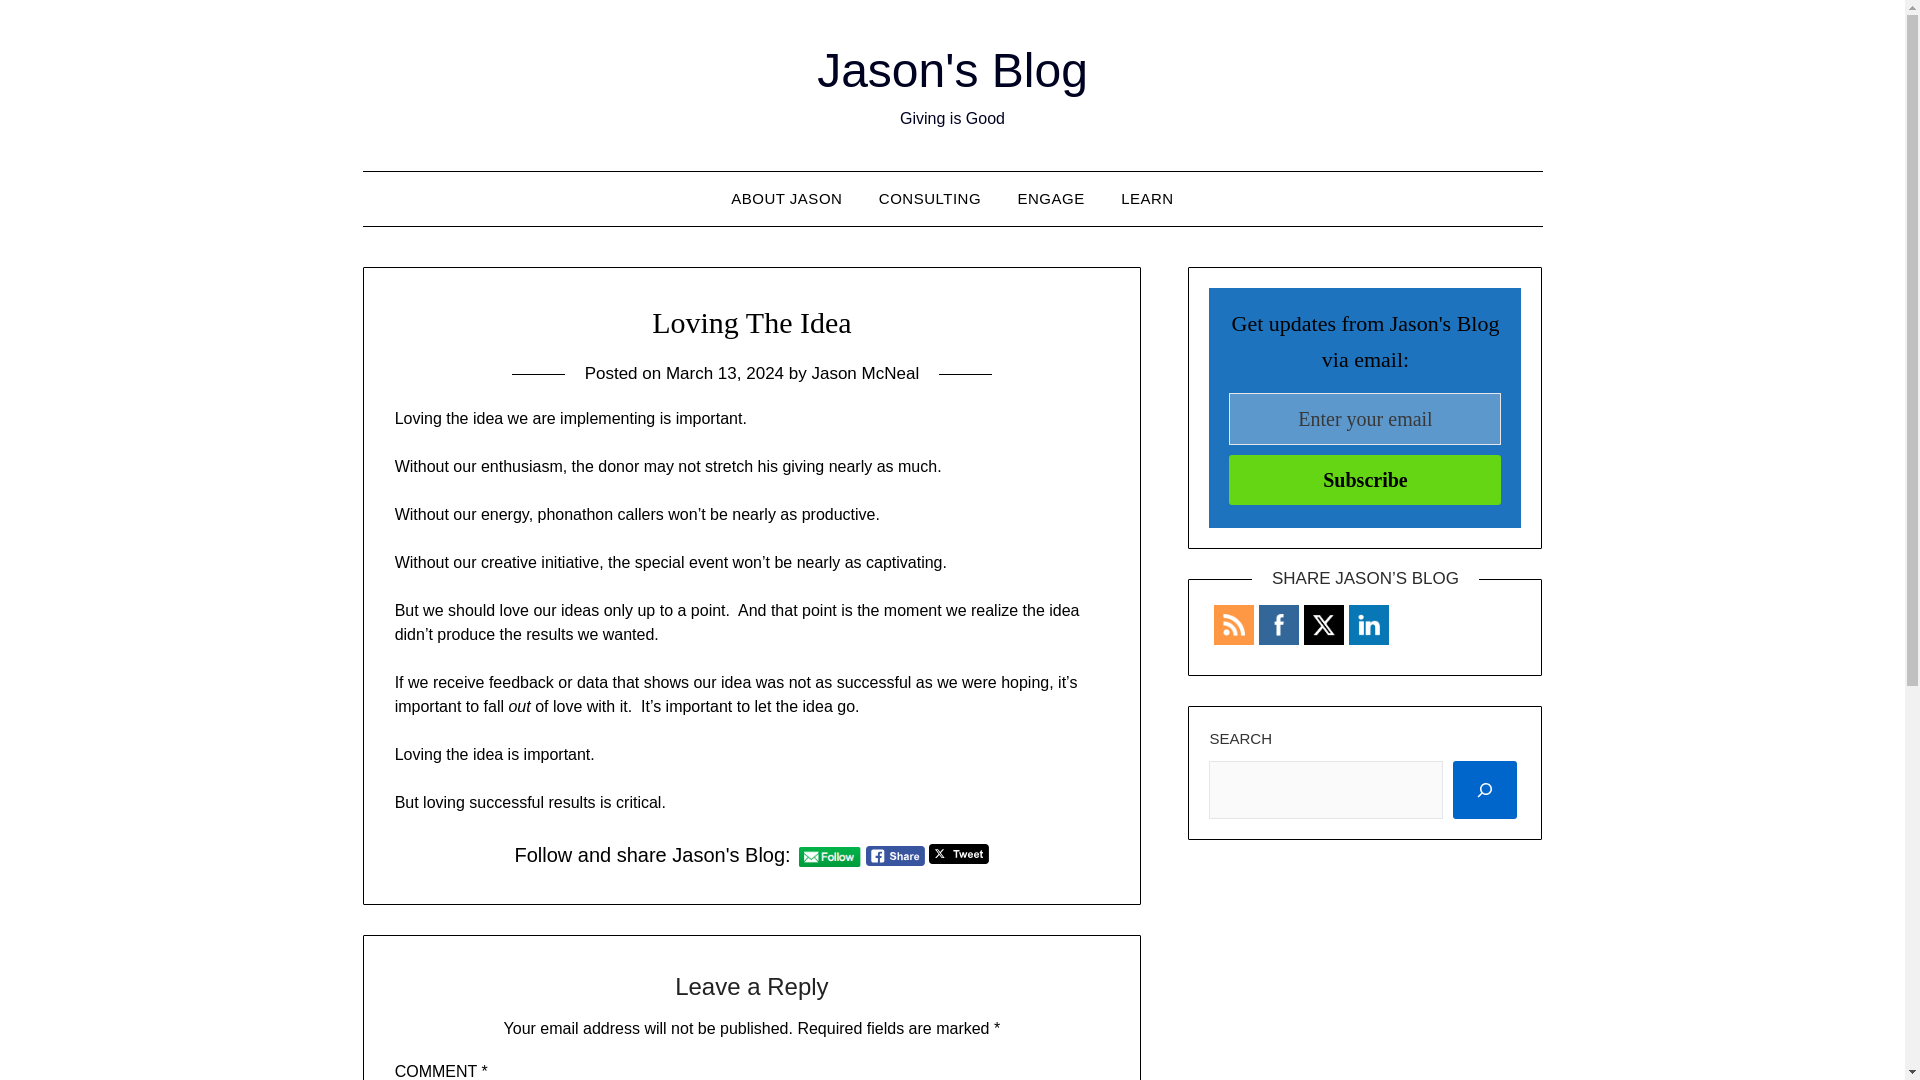  What do you see at coordinates (952, 70) in the screenshot?
I see `Jason's Blog` at bounding box center [952, 70].